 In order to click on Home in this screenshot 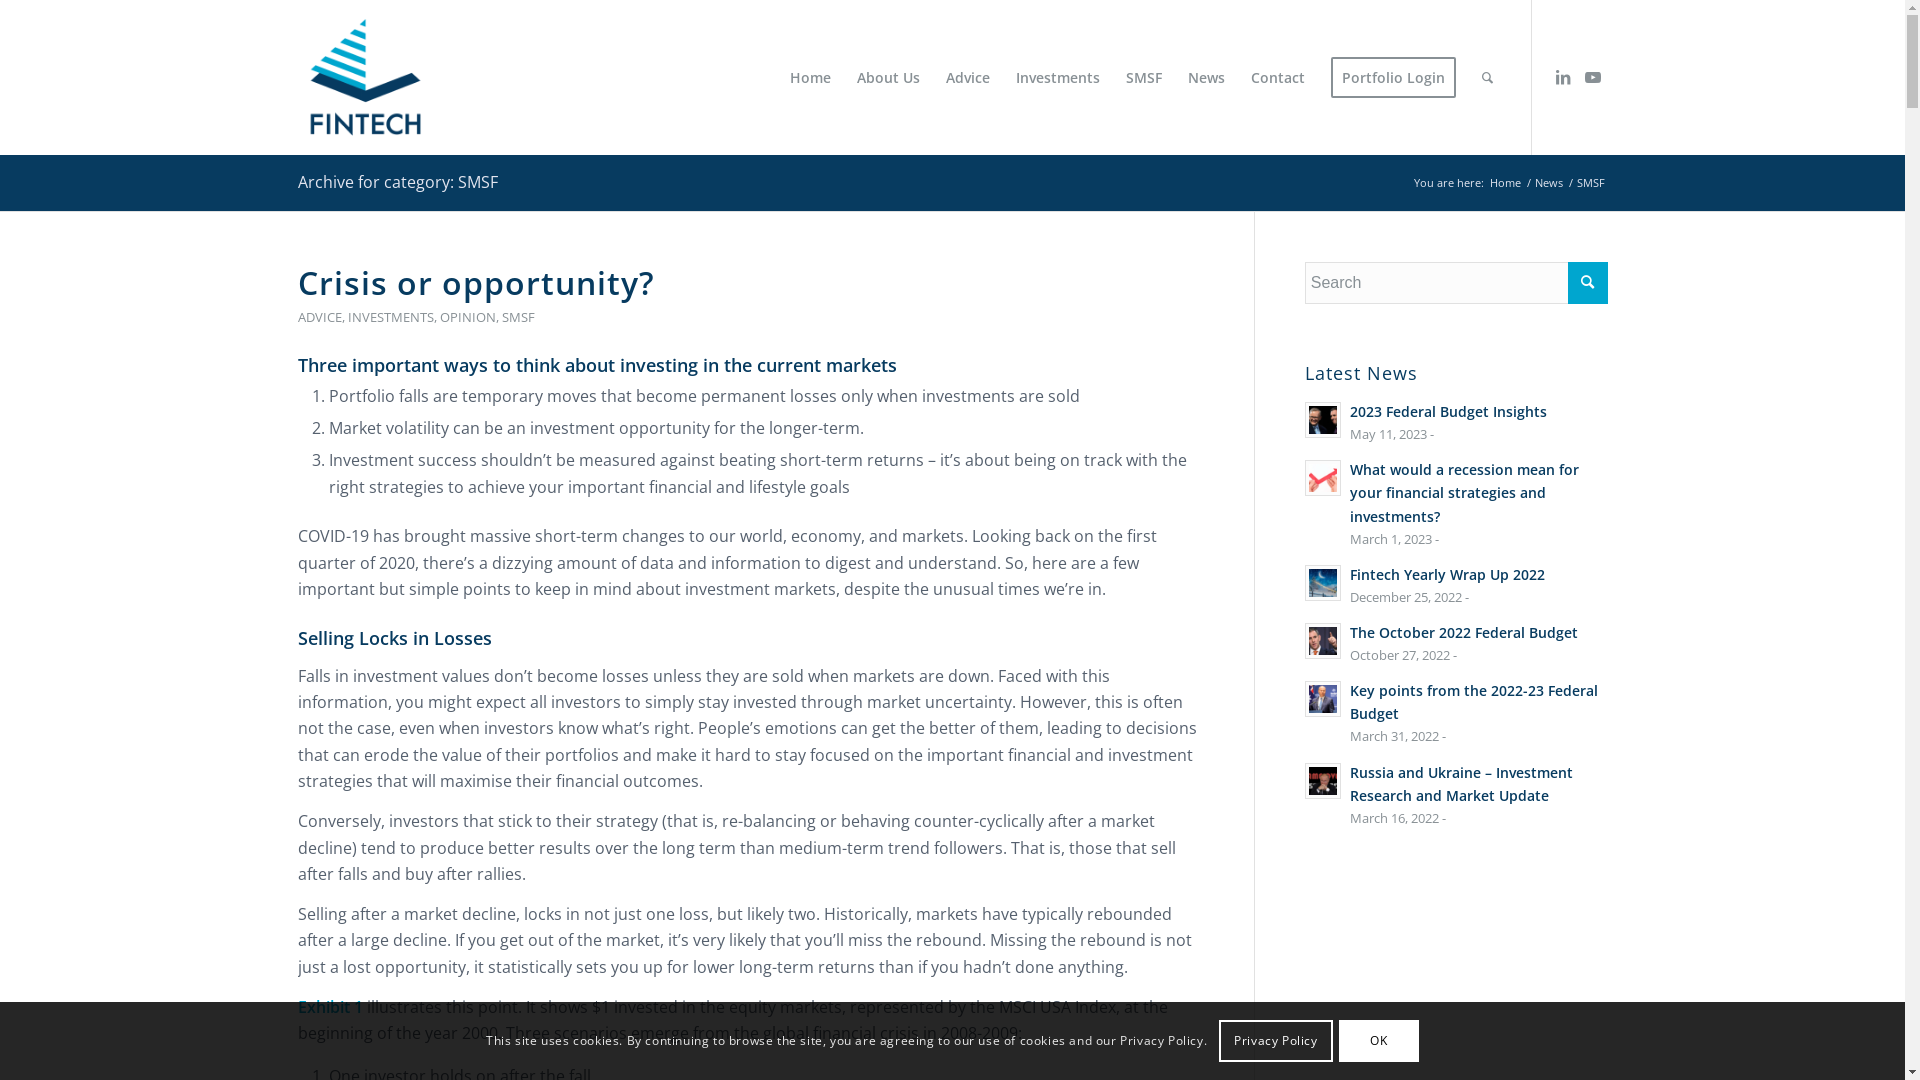, I will do `click(810, 78)`.